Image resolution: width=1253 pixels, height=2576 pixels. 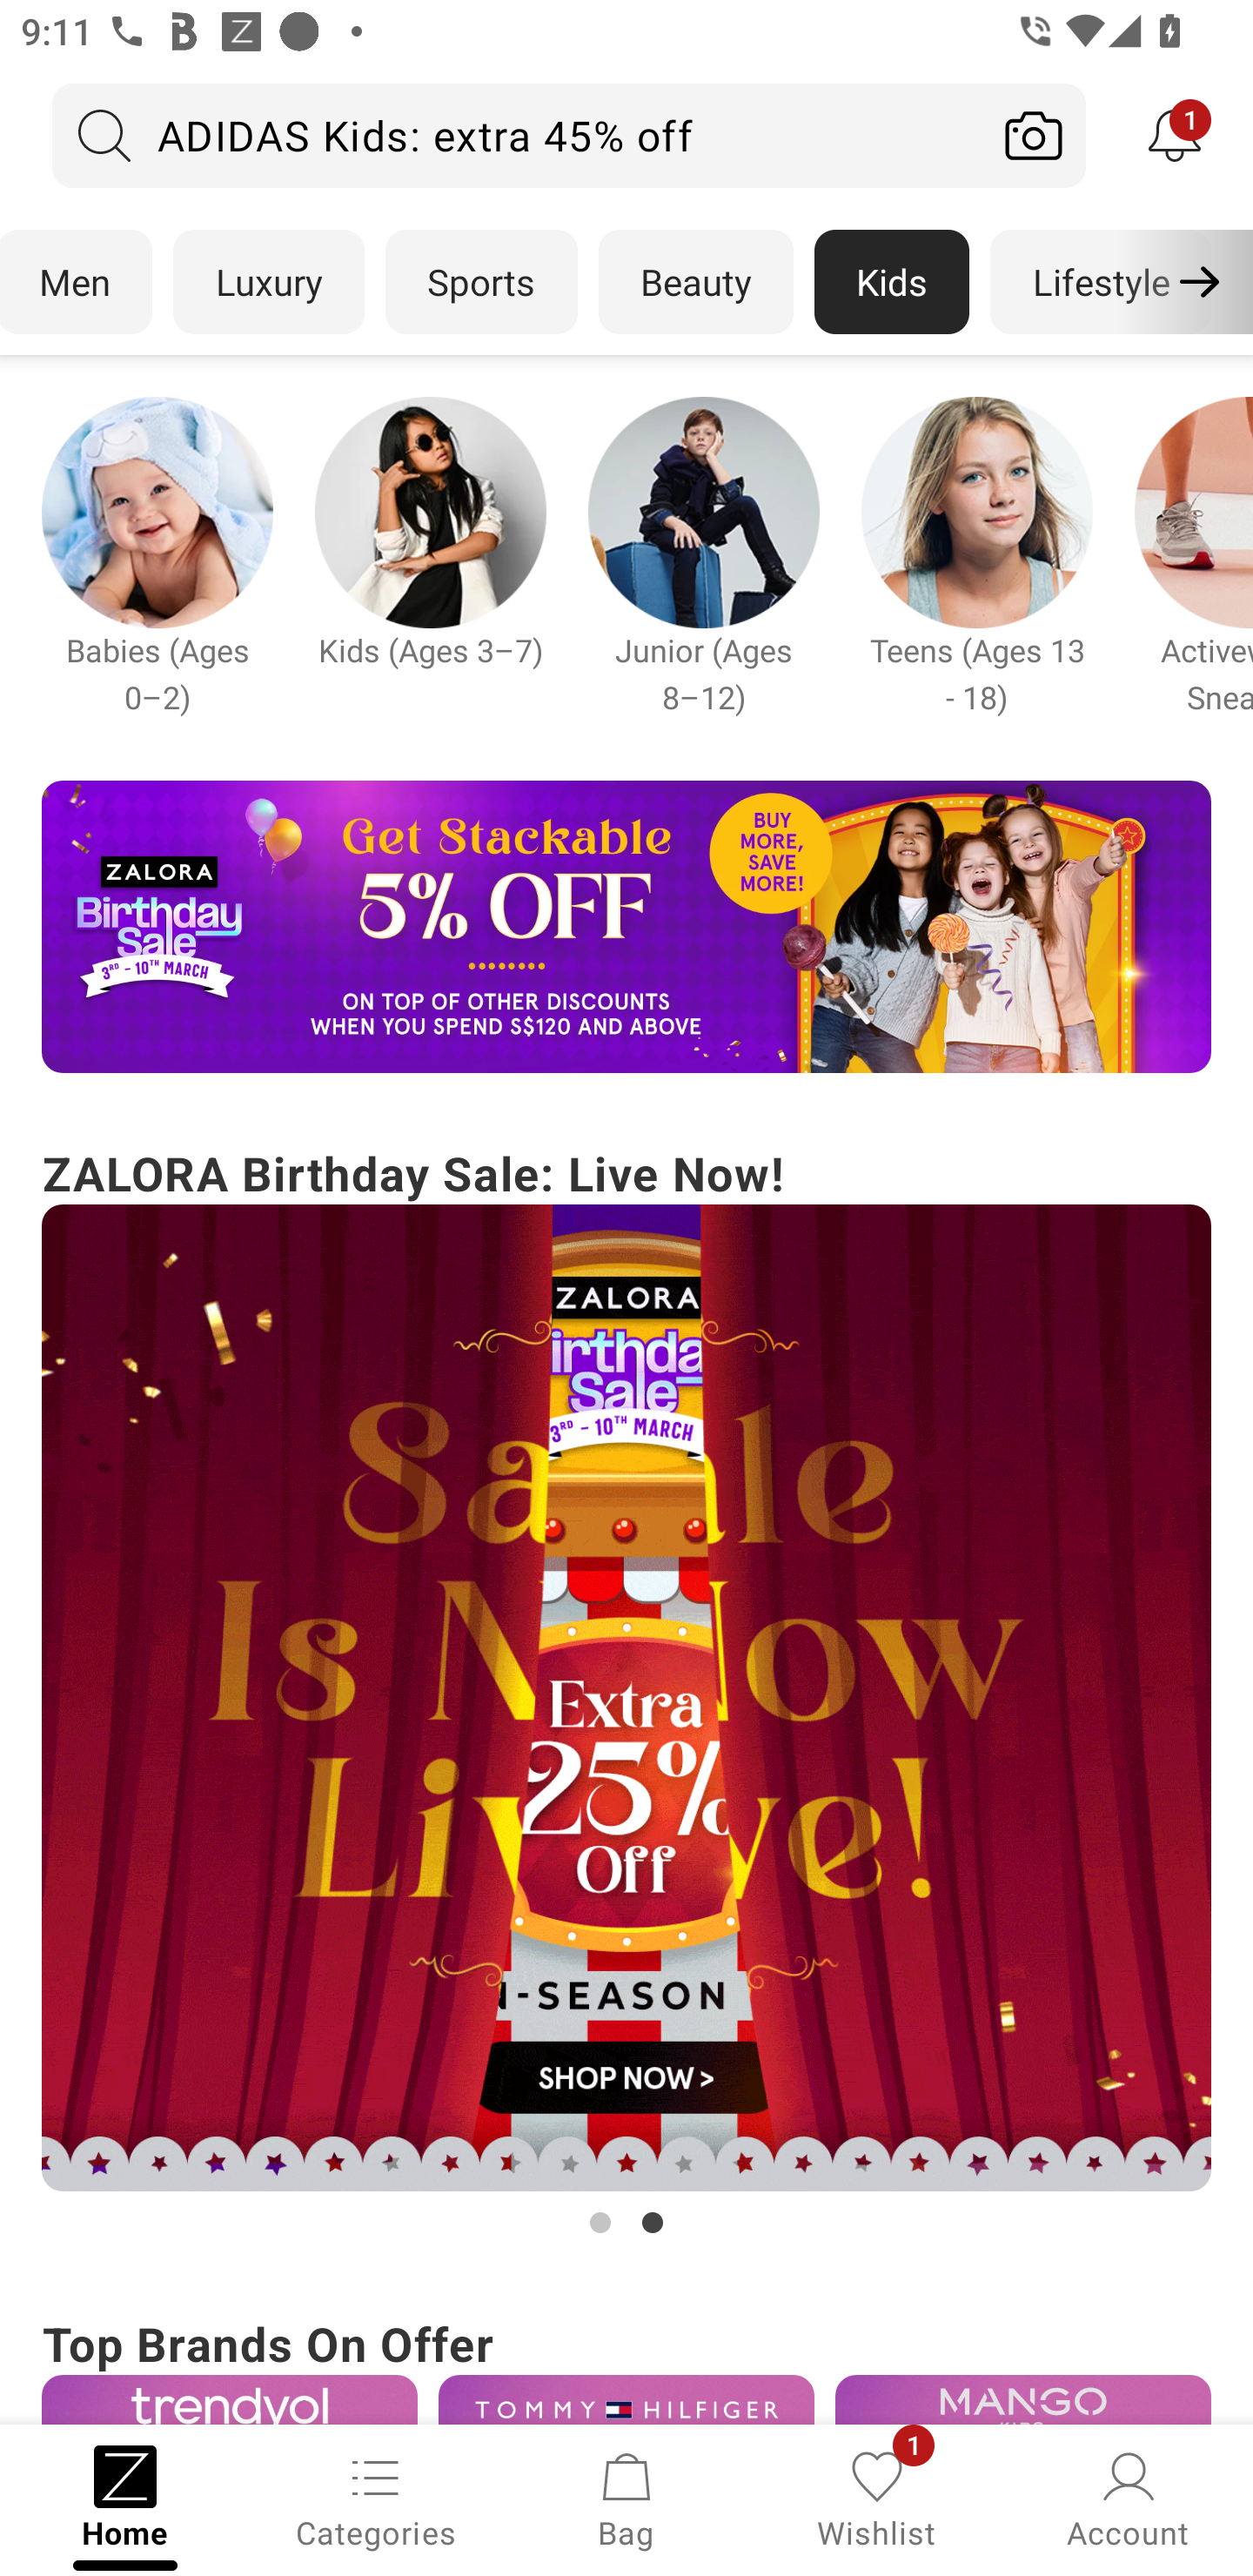 What do you see at coordinates (626, 2399) in the screenshot?
I see `Campaign banner` at bounding box center [626, 2399].